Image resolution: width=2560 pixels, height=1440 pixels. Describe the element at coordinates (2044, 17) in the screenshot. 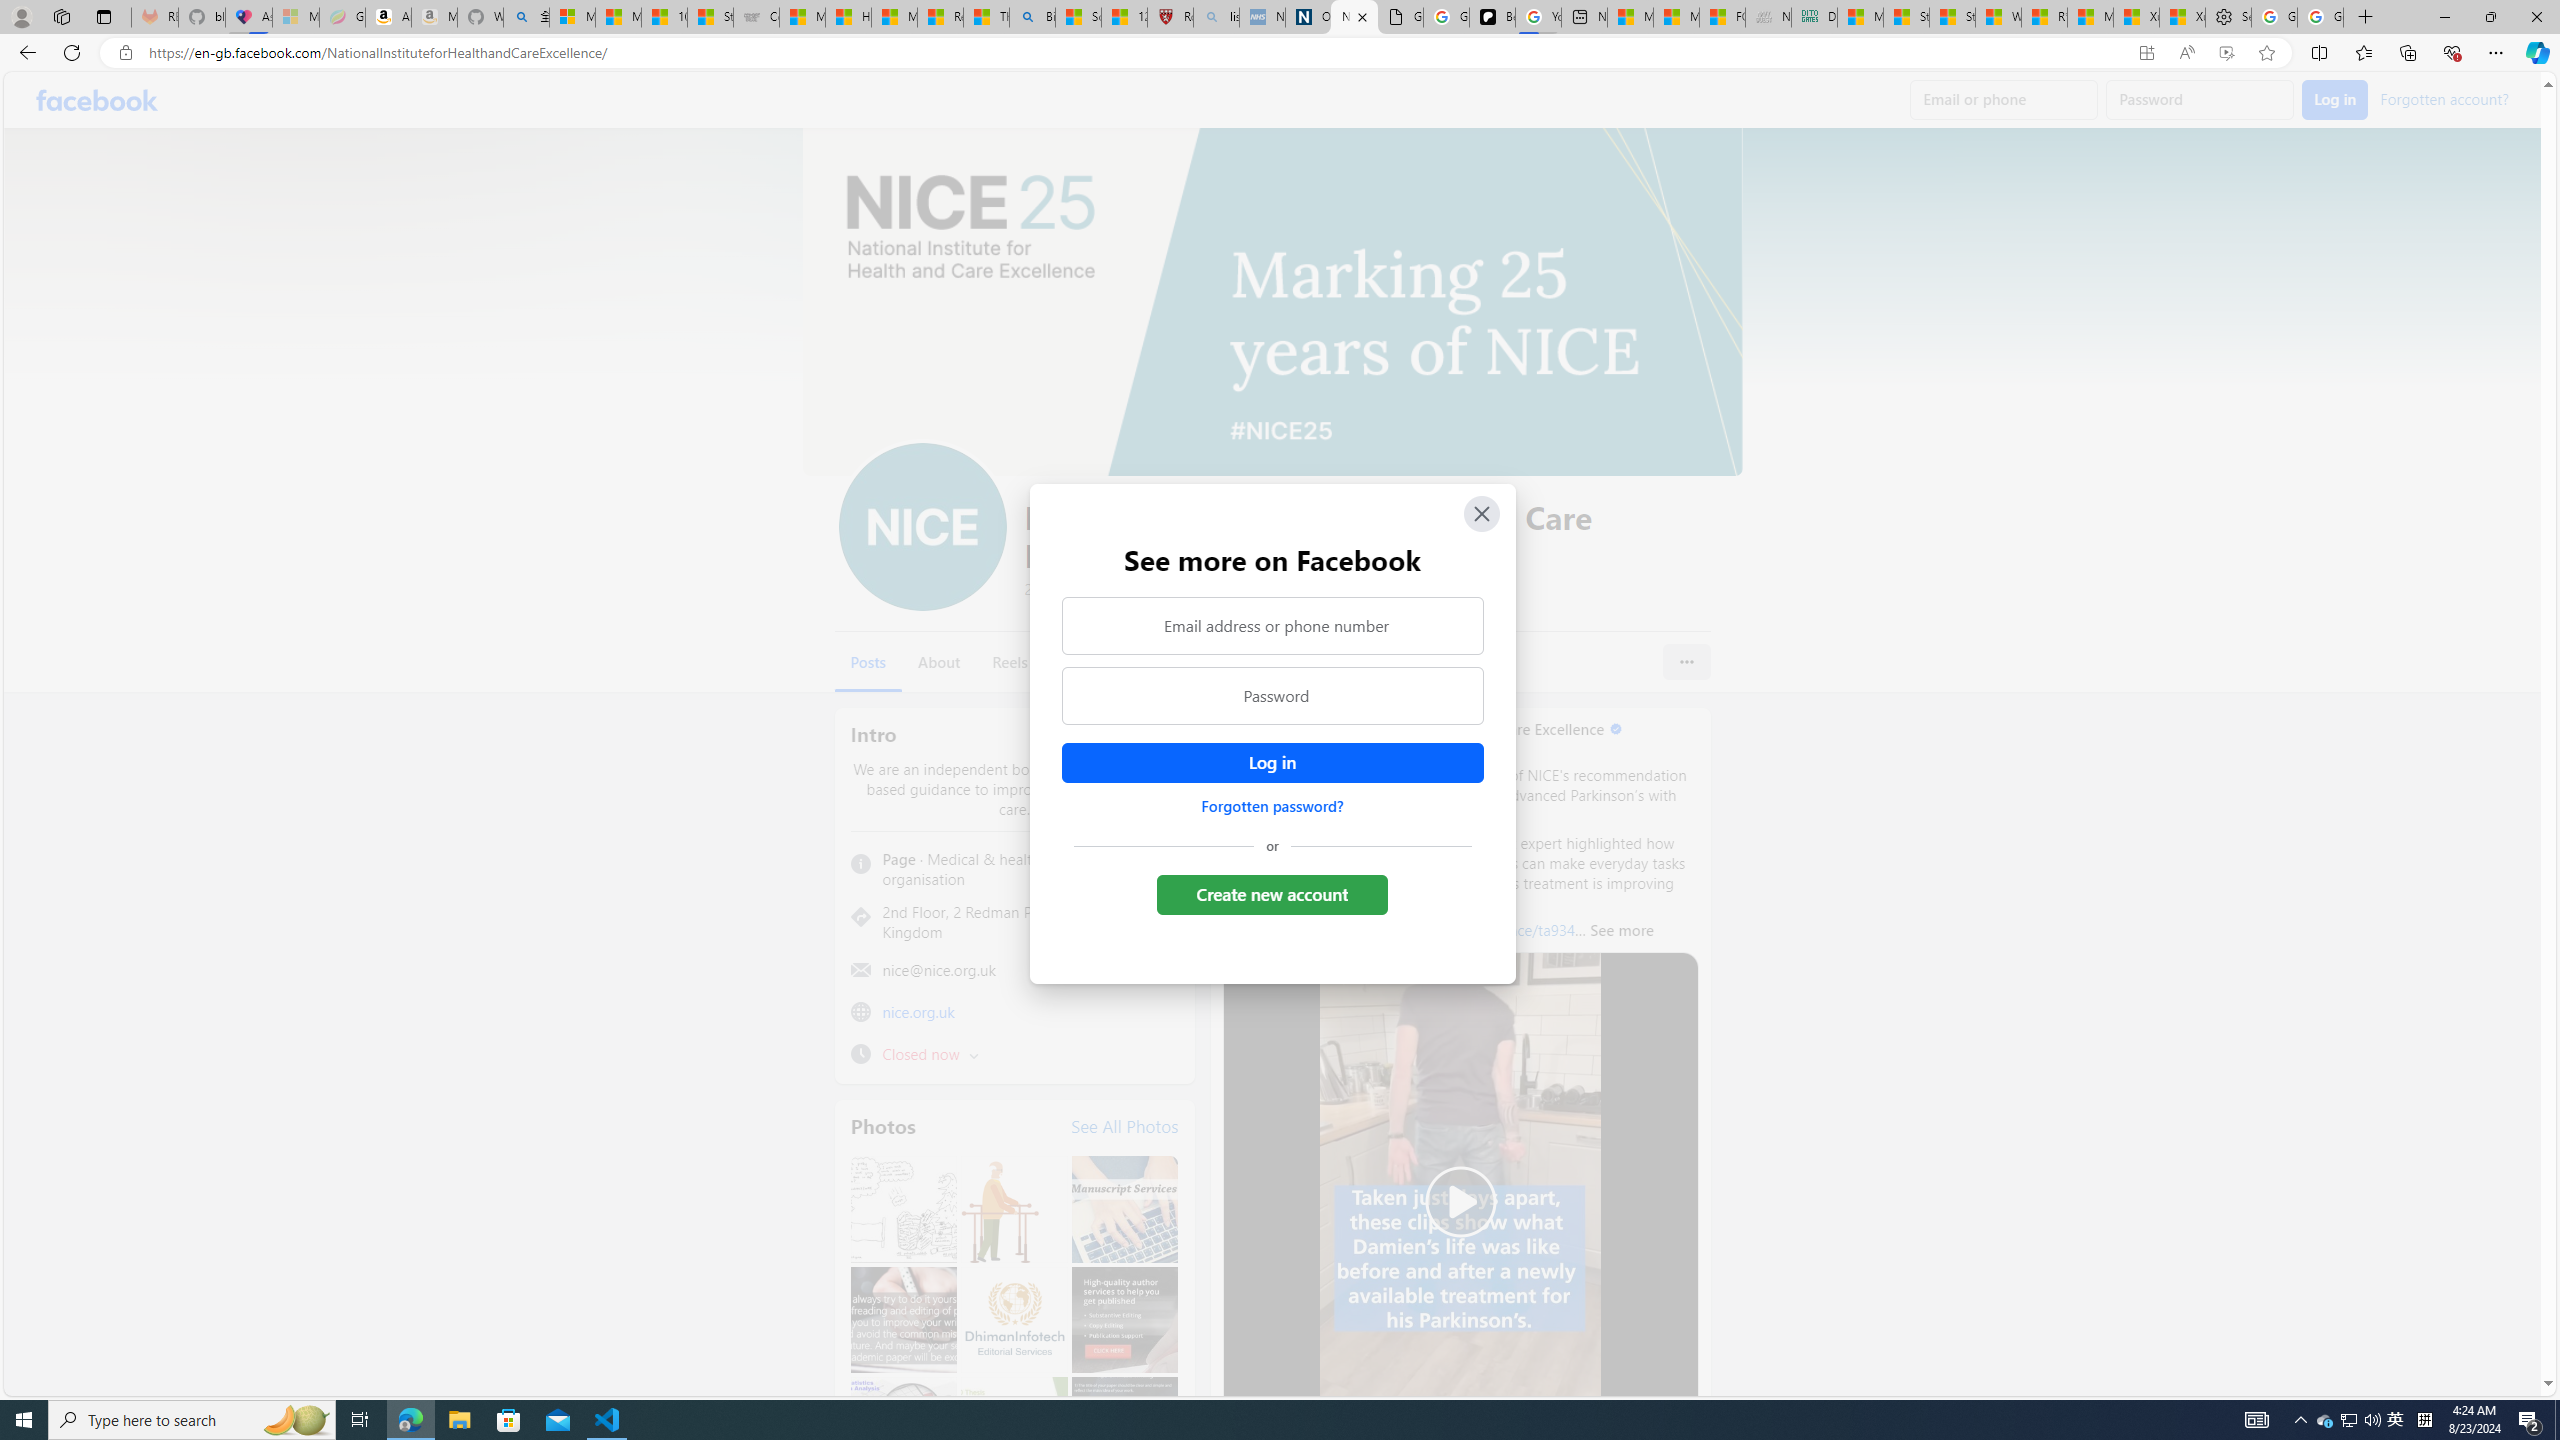

I see `R******* | Trusted Community Engagement and Contributions` at that location.